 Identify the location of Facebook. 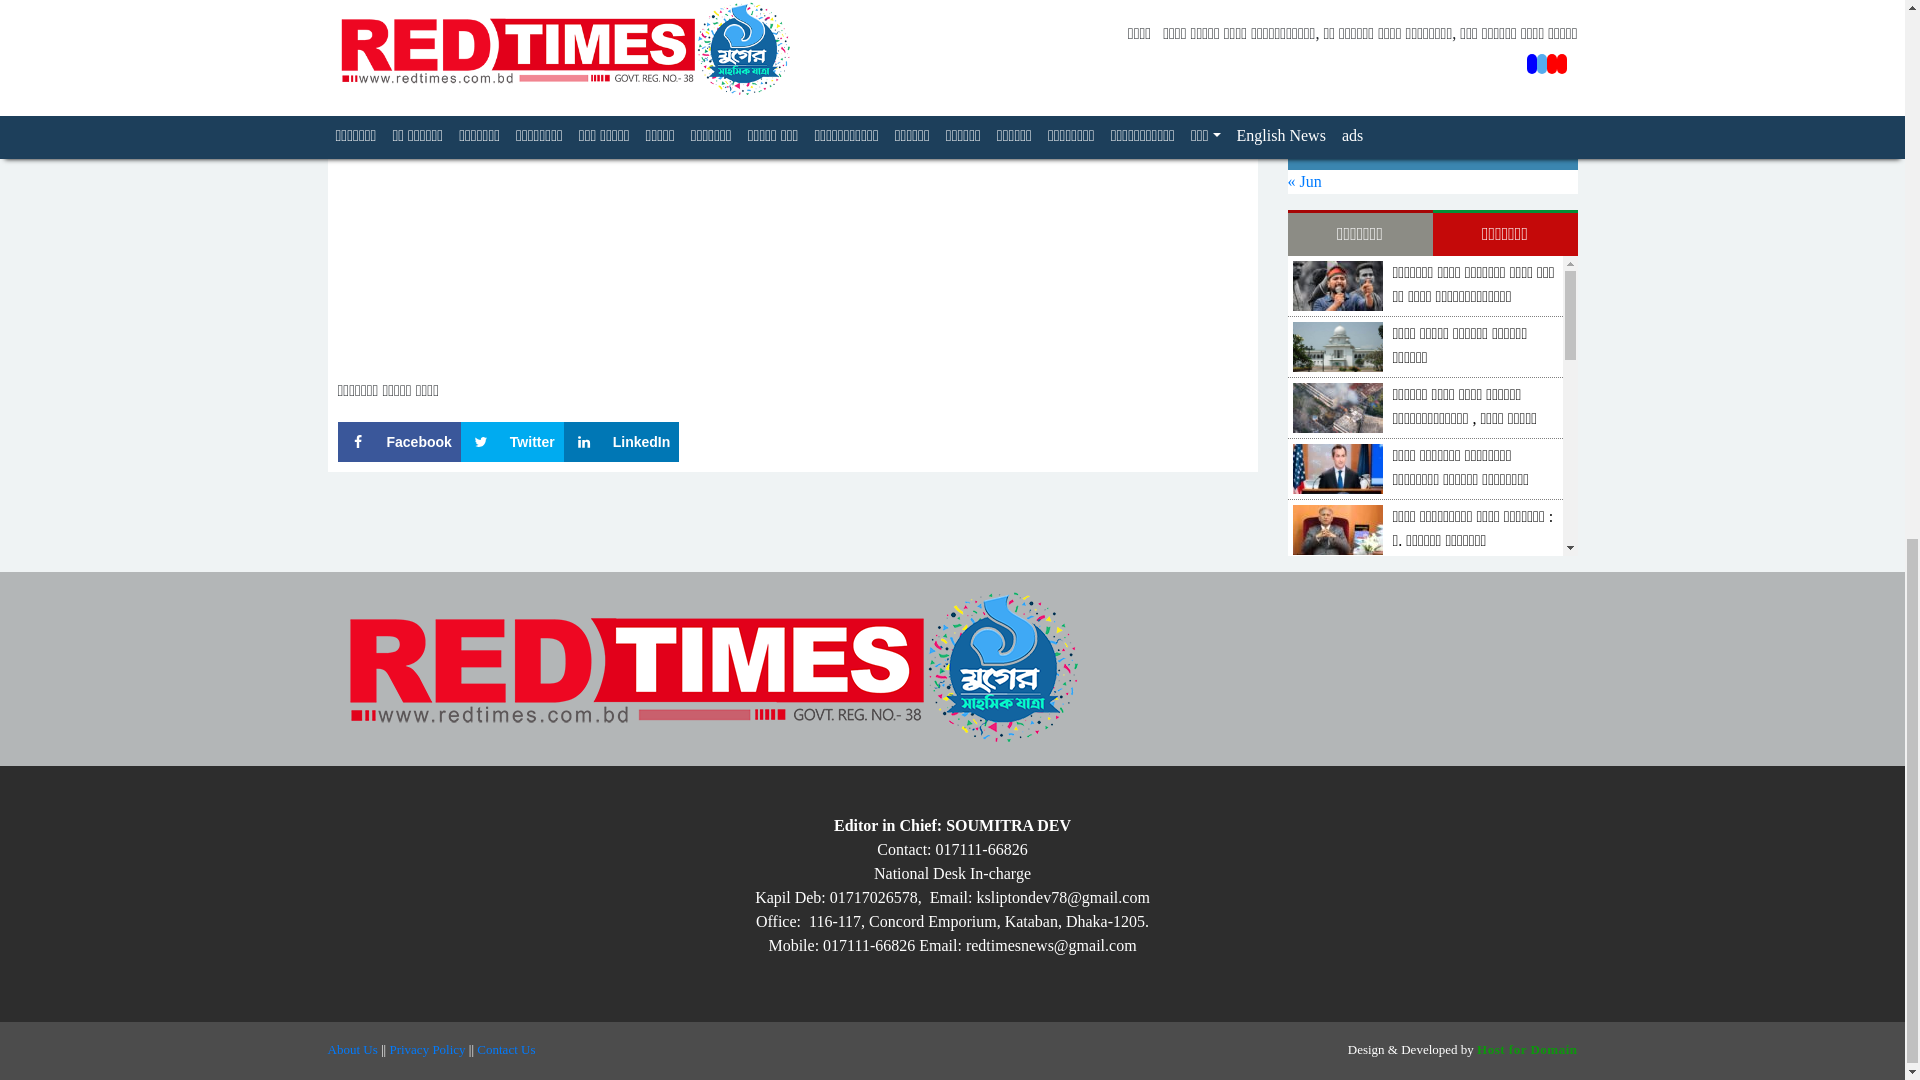
(398, 442).